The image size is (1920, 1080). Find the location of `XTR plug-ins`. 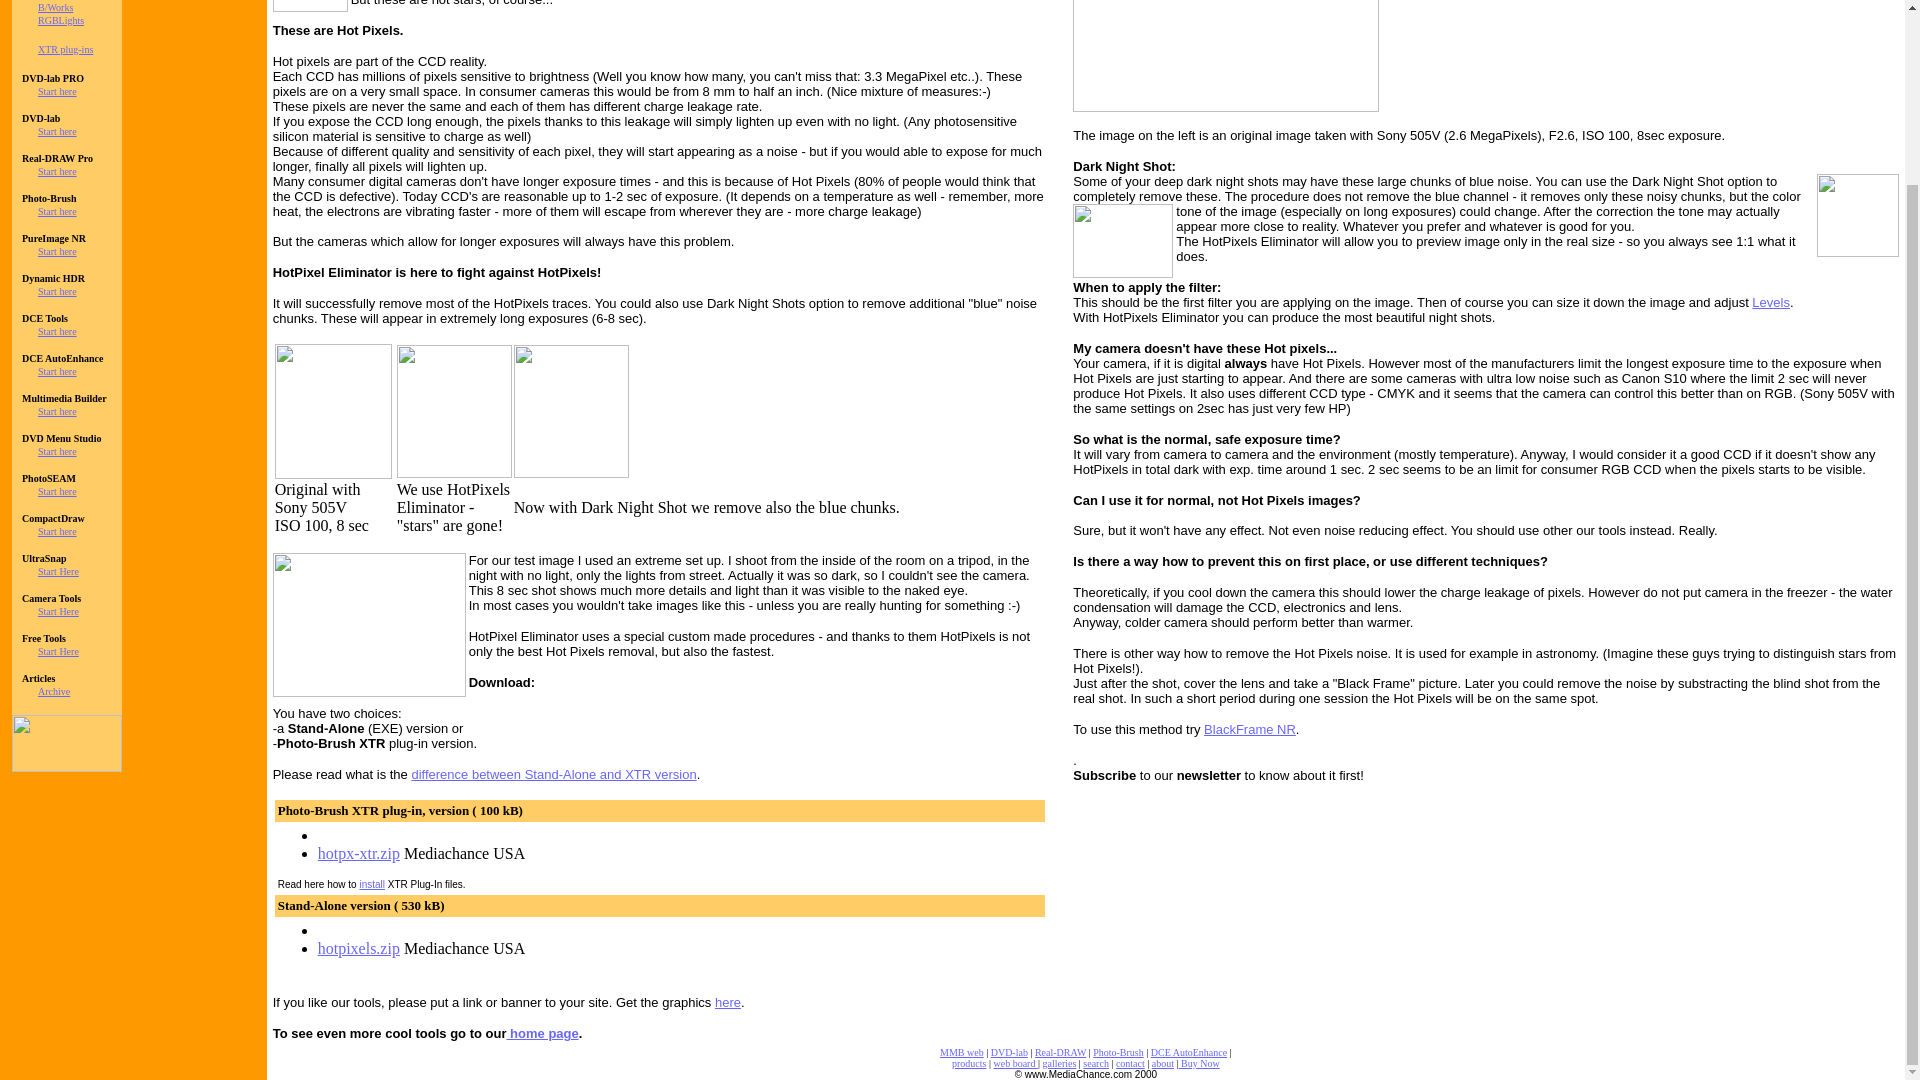

XTR plug-ins is located at coordinates (65, 50).